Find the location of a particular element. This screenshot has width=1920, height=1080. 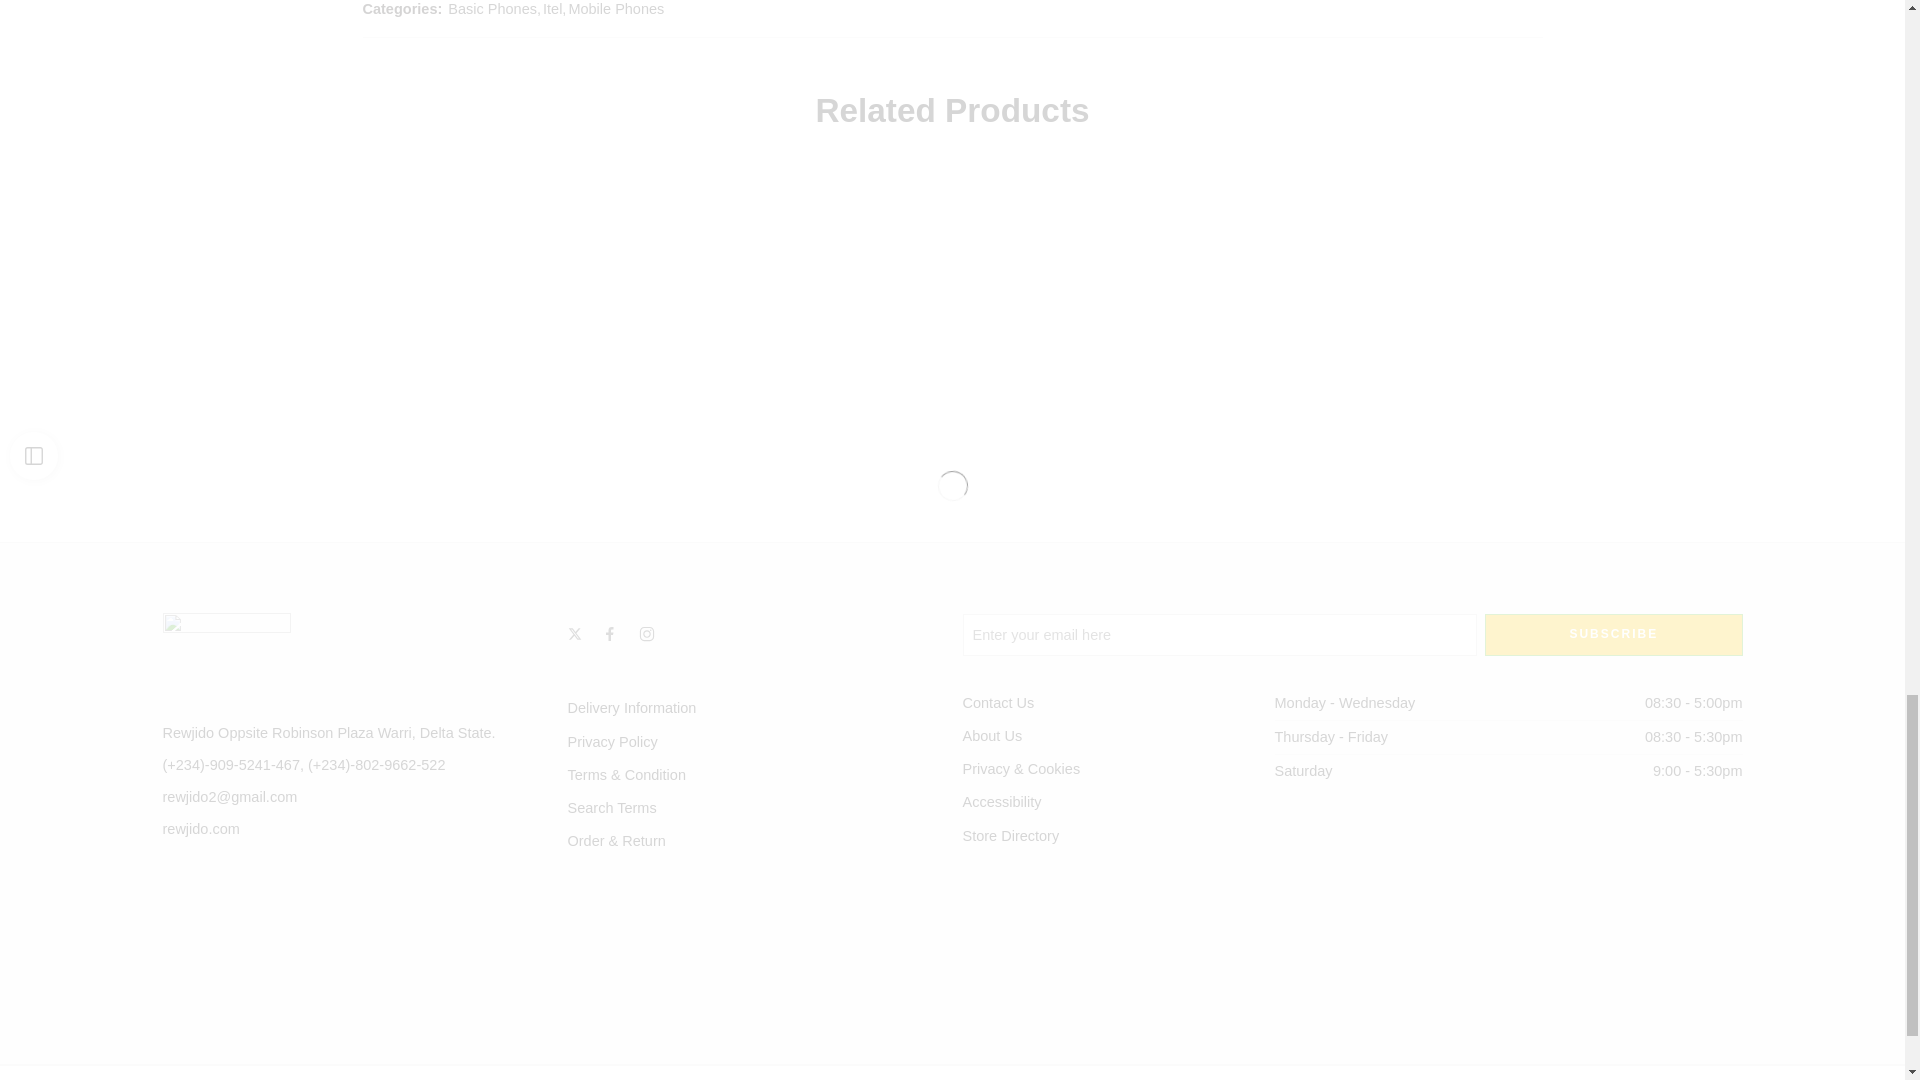

SUBSCRIBE is located at coordinates (1612, 634).